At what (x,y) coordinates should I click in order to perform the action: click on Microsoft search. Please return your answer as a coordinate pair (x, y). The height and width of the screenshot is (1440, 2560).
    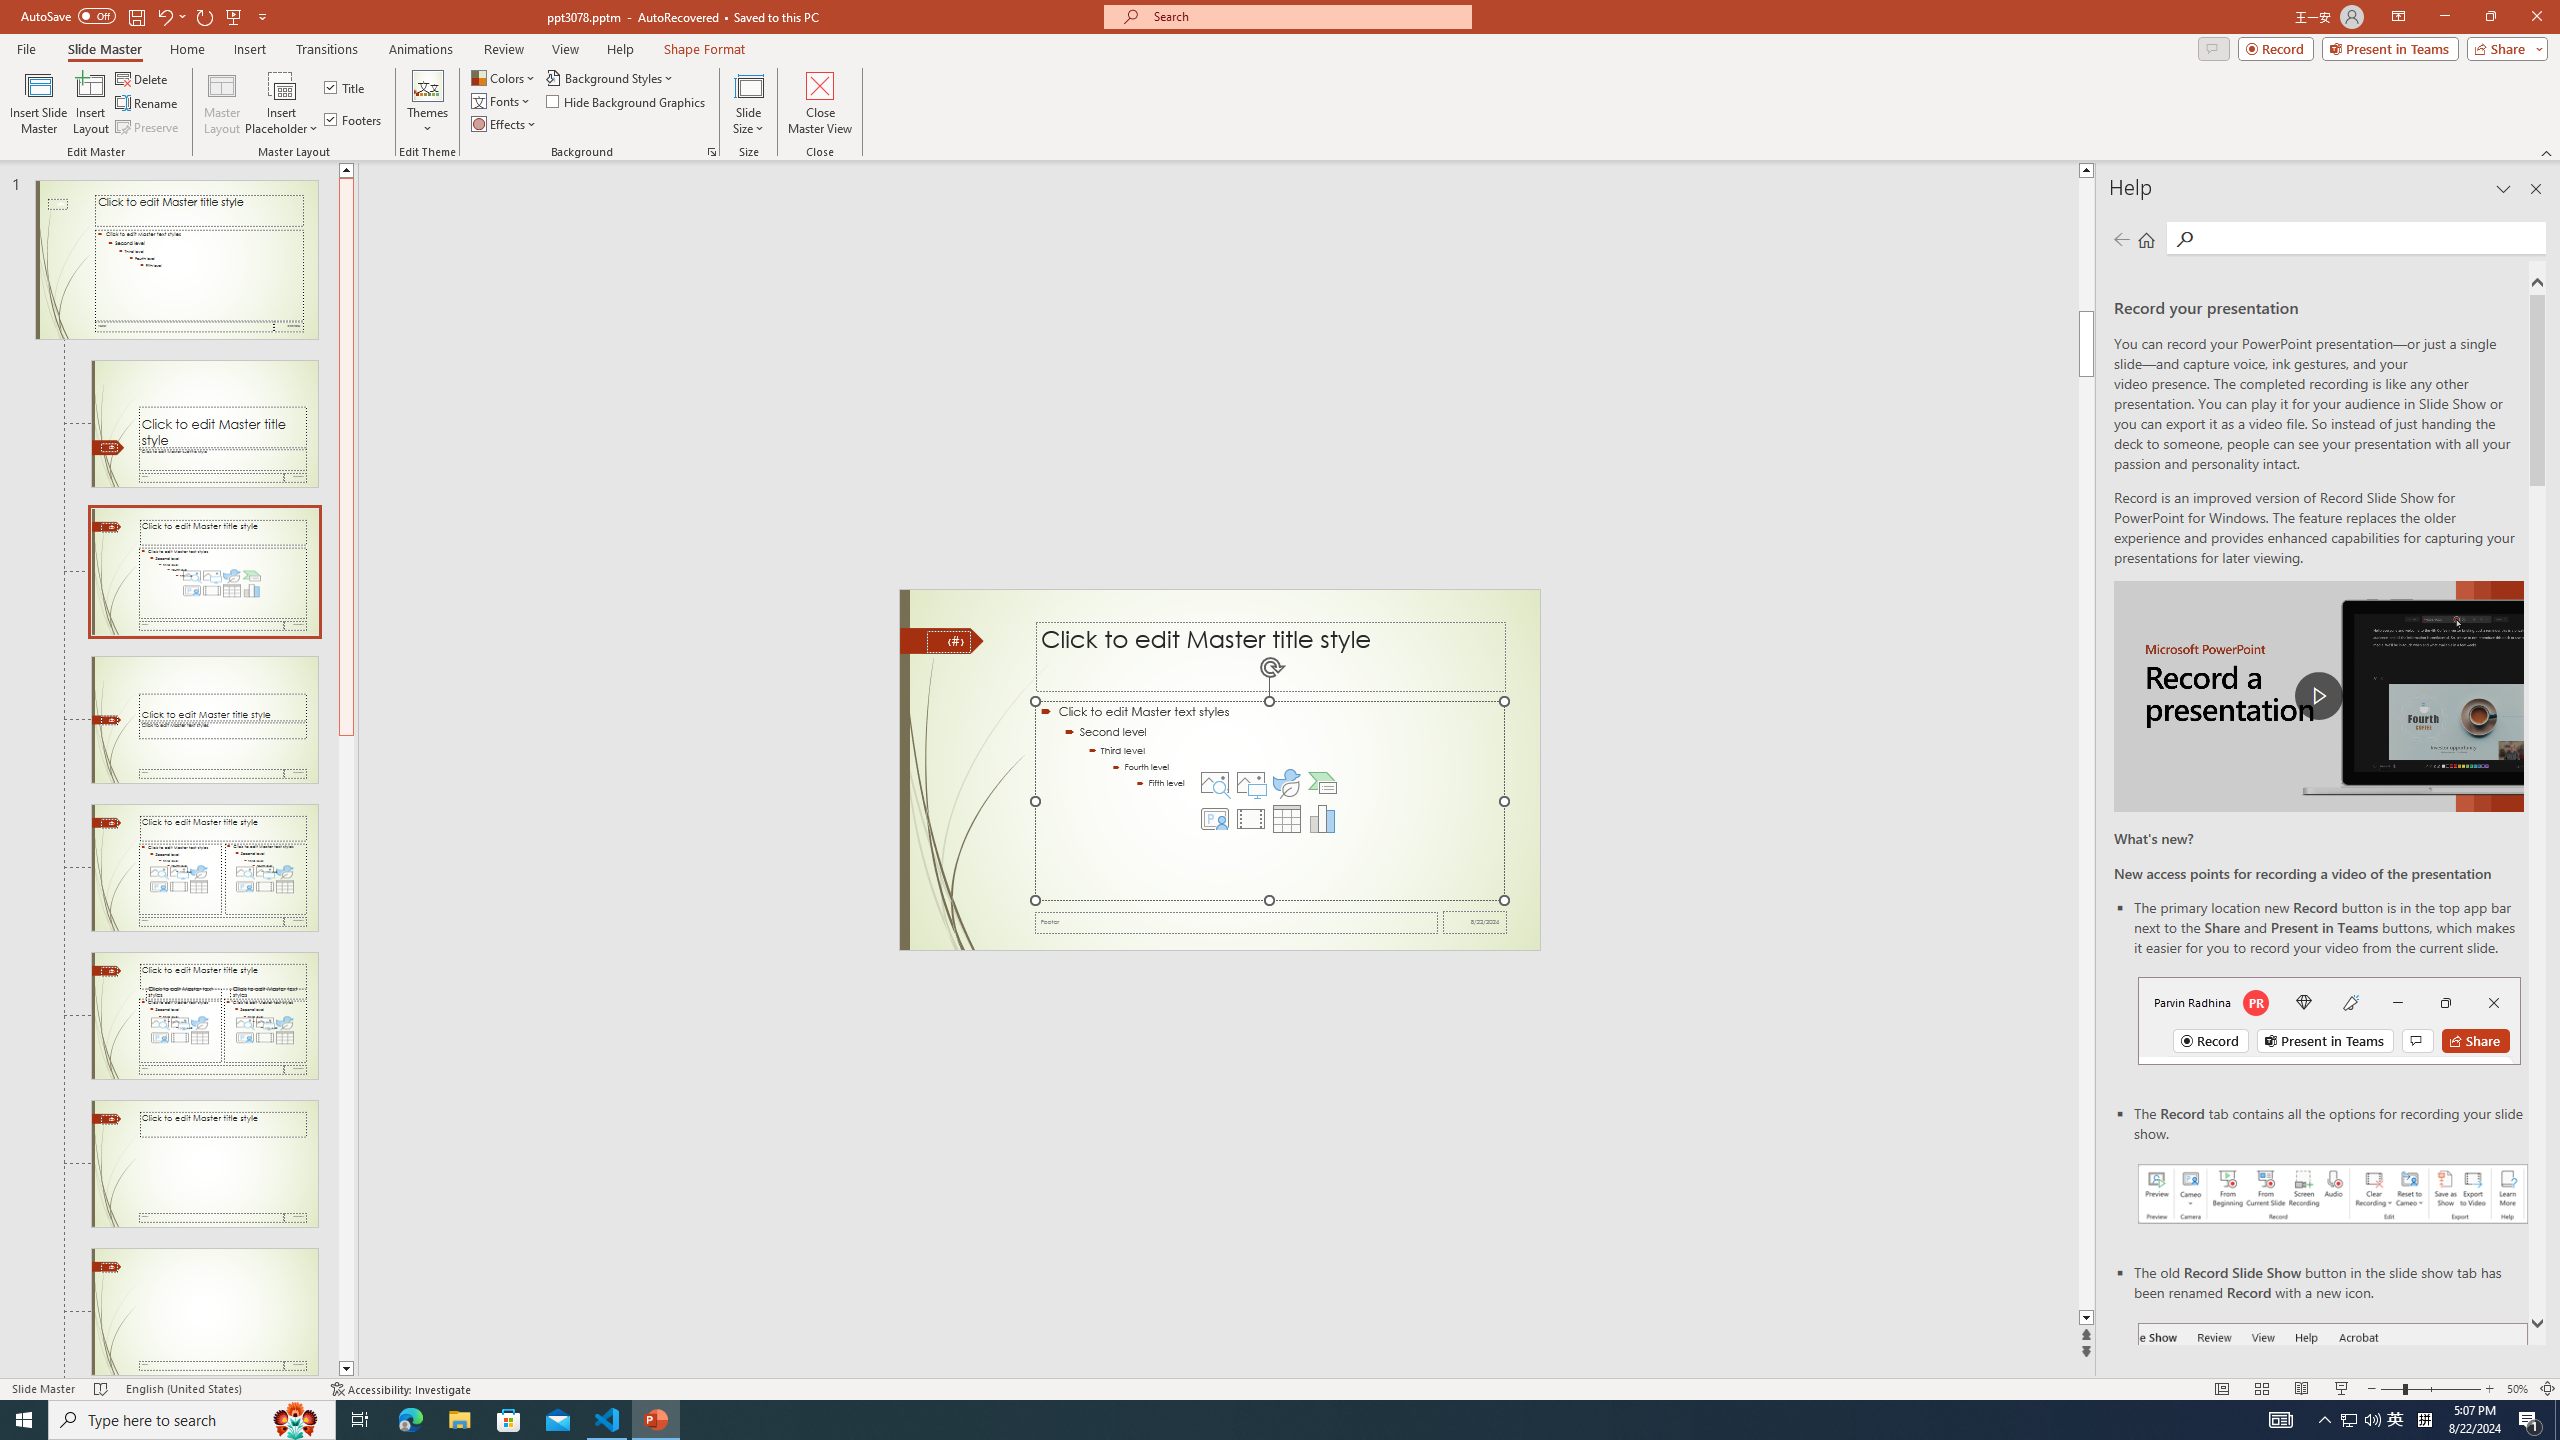
    Looking at the image, I should click on (1306, 16).